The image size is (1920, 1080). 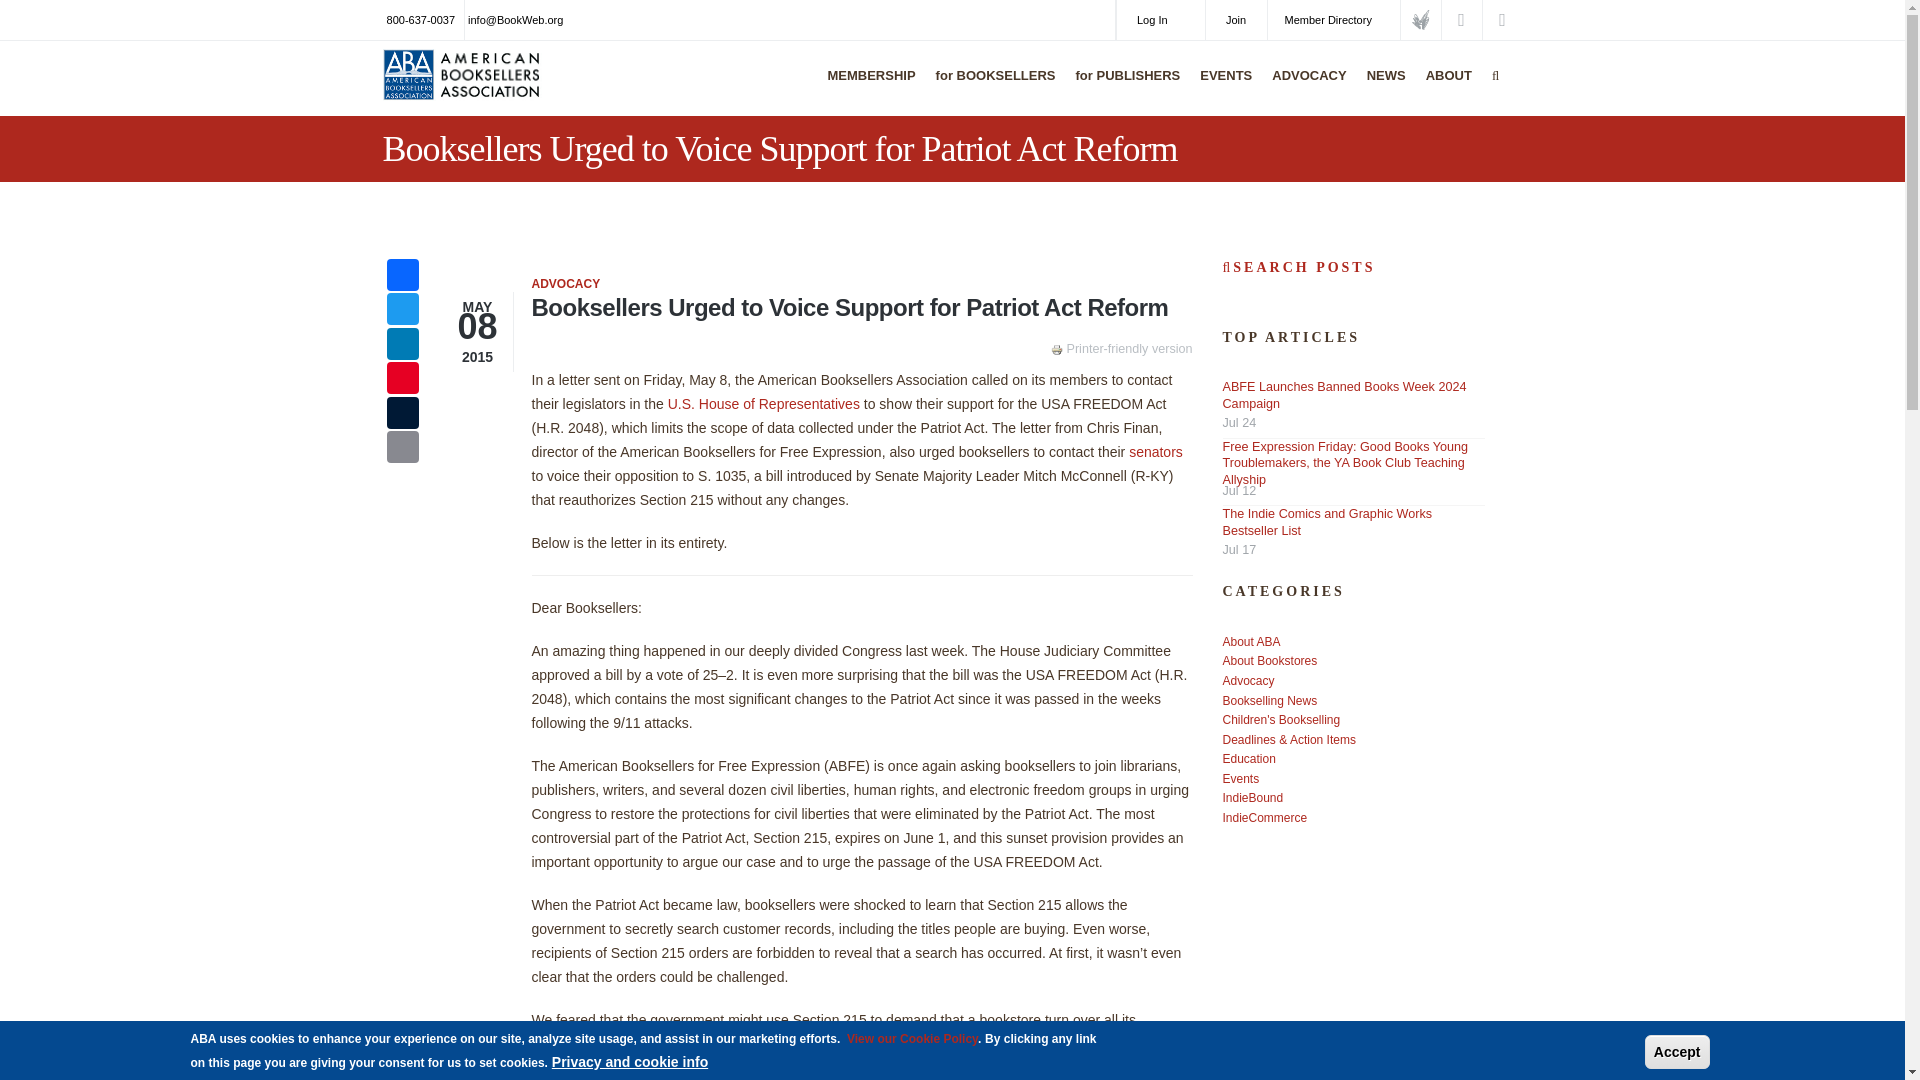 I want to click on Member Directory, so click(x=1333, y=20).